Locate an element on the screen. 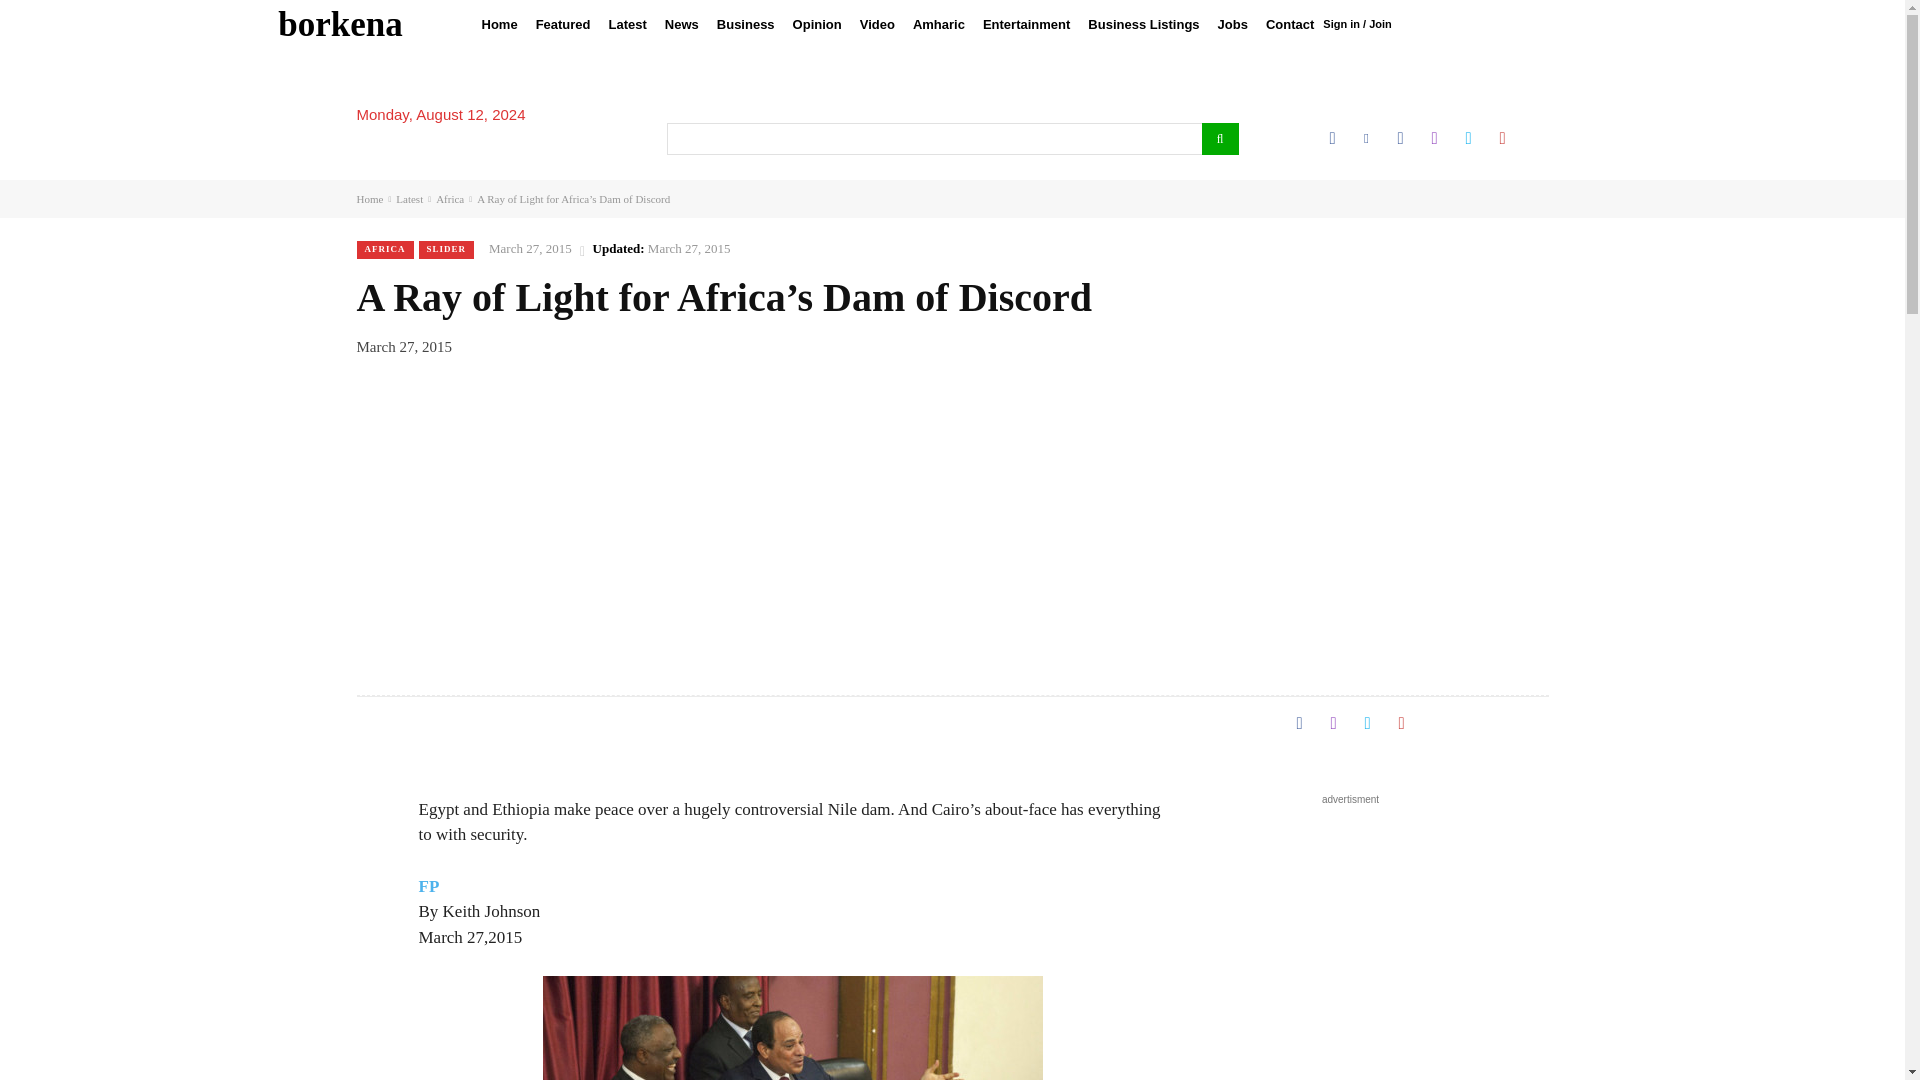 The height and width of the screenshot is (1080, 1920). Opinion is located at coordinates (816, 24).